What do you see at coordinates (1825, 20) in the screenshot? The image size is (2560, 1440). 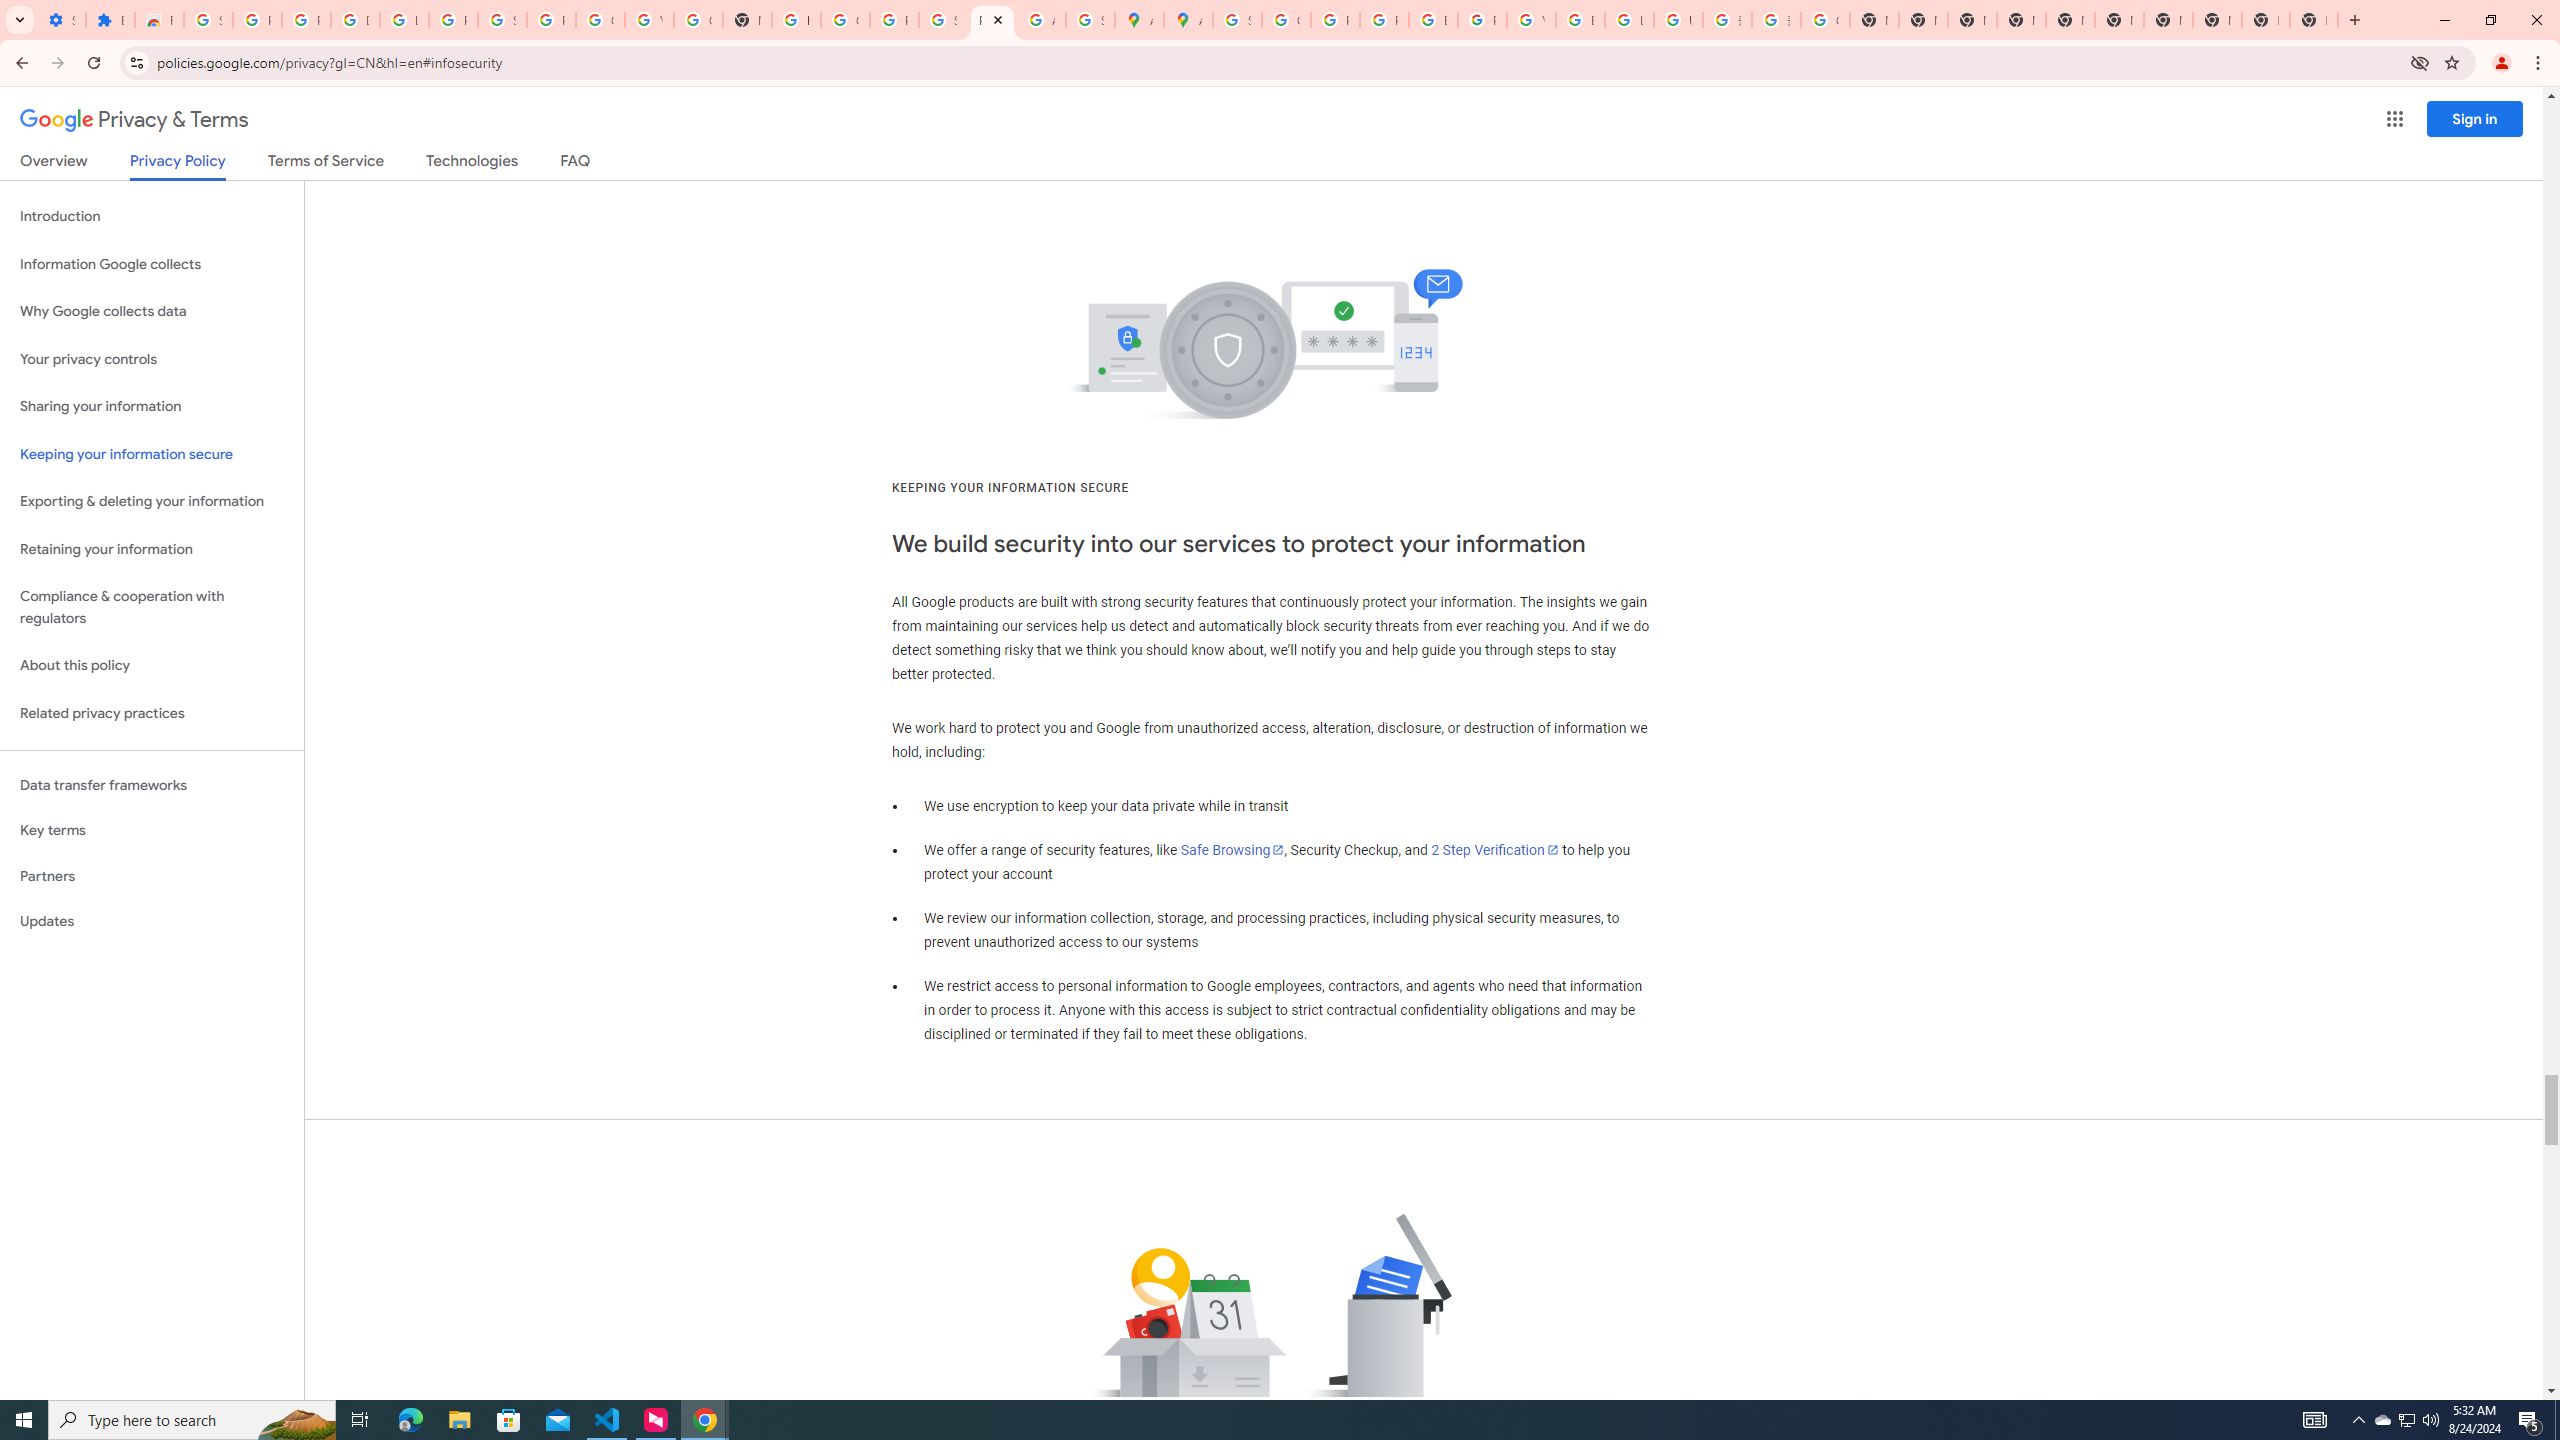 I see `Google Images` at bounding box center [1825, 20].